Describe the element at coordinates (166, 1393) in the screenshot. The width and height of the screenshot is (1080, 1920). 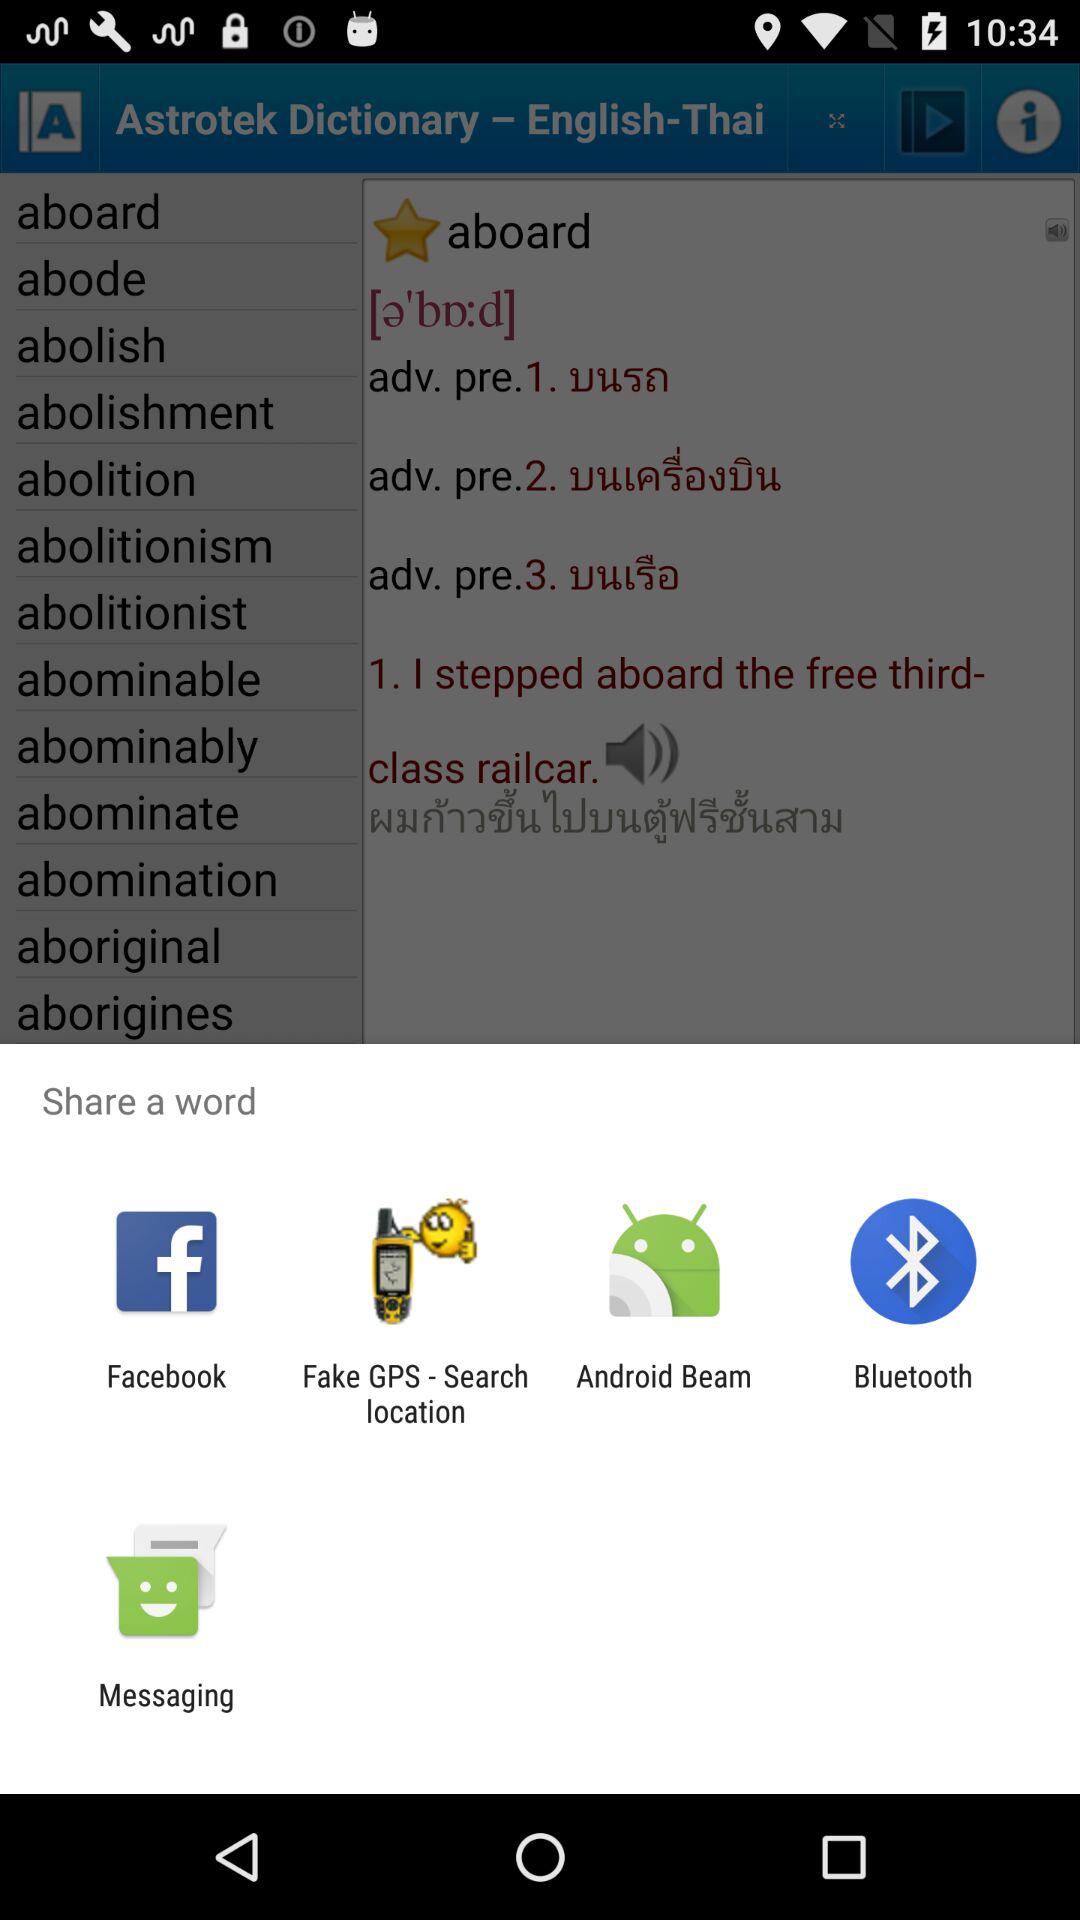
I see `open the app next to the fake gps search item` at that location.